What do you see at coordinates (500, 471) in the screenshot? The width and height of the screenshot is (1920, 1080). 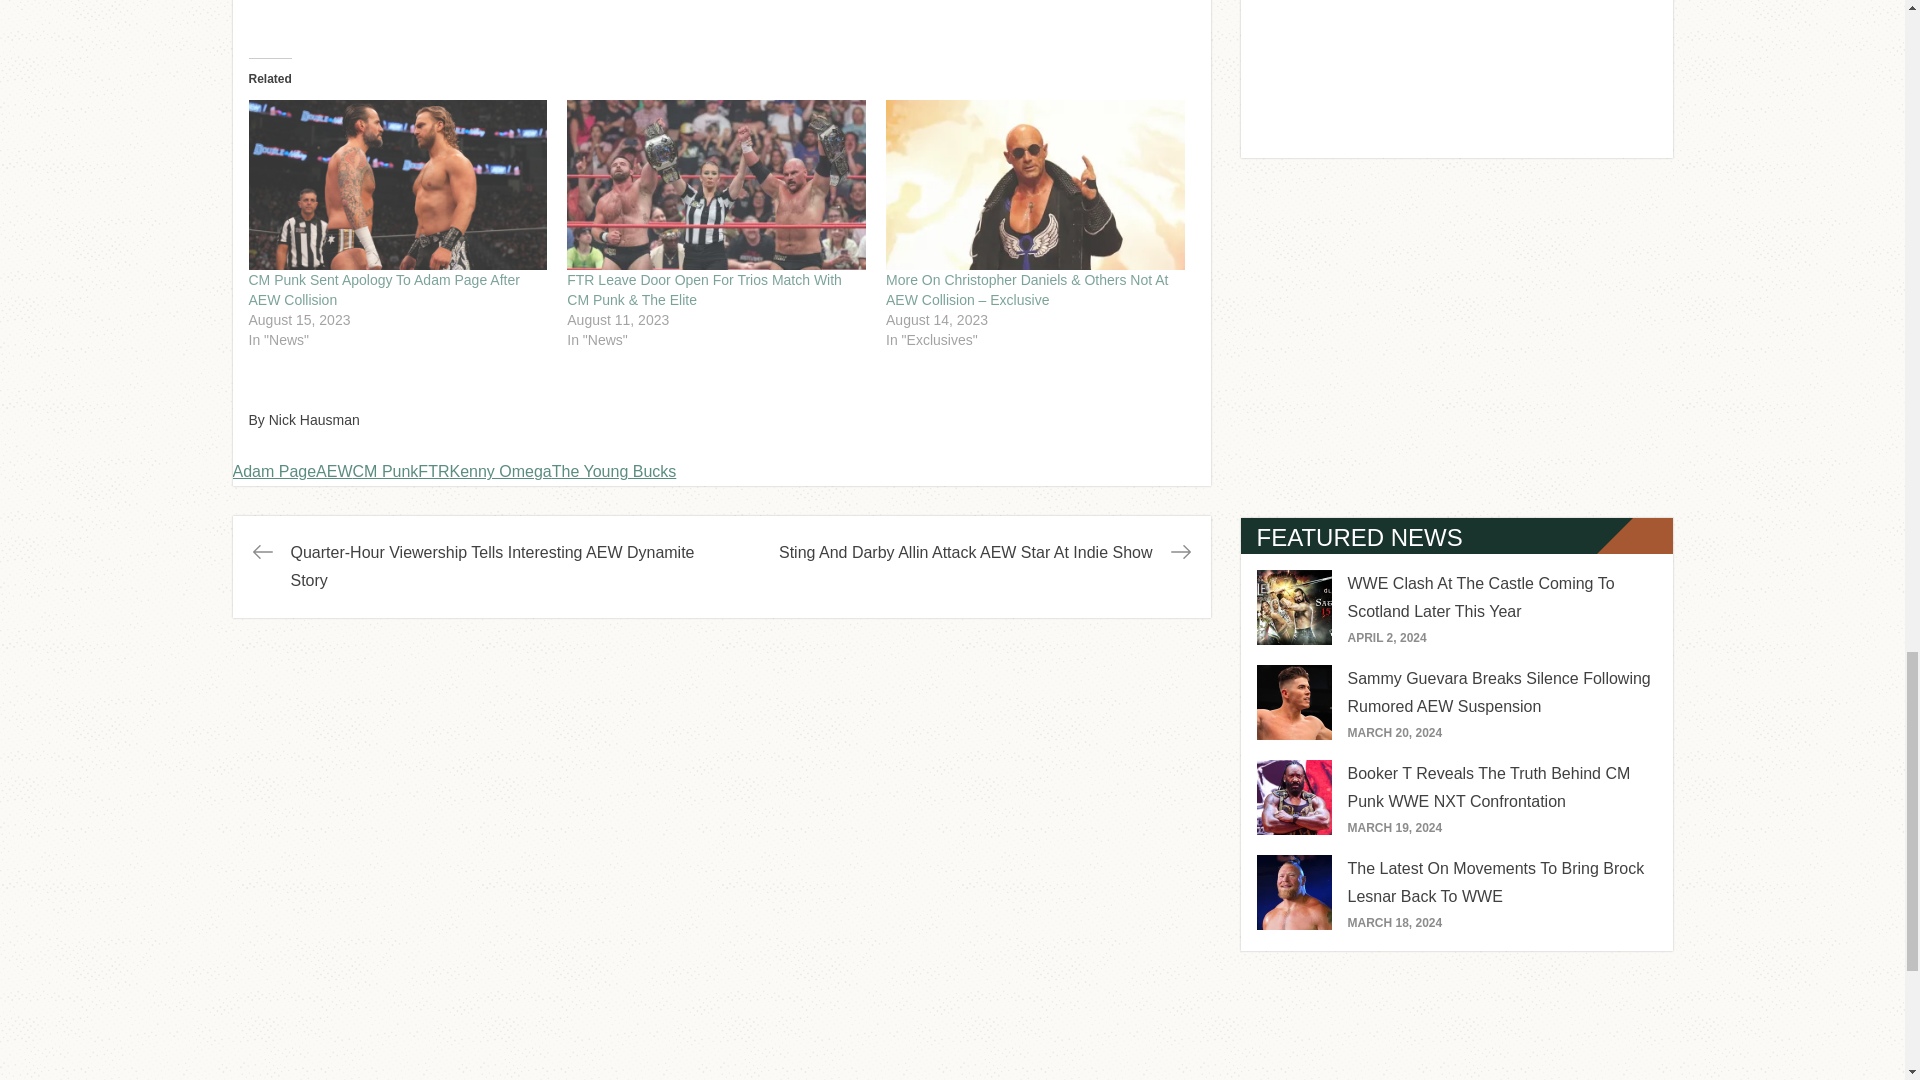 I see `Kenny Omega` at bounding box center [500, 471].